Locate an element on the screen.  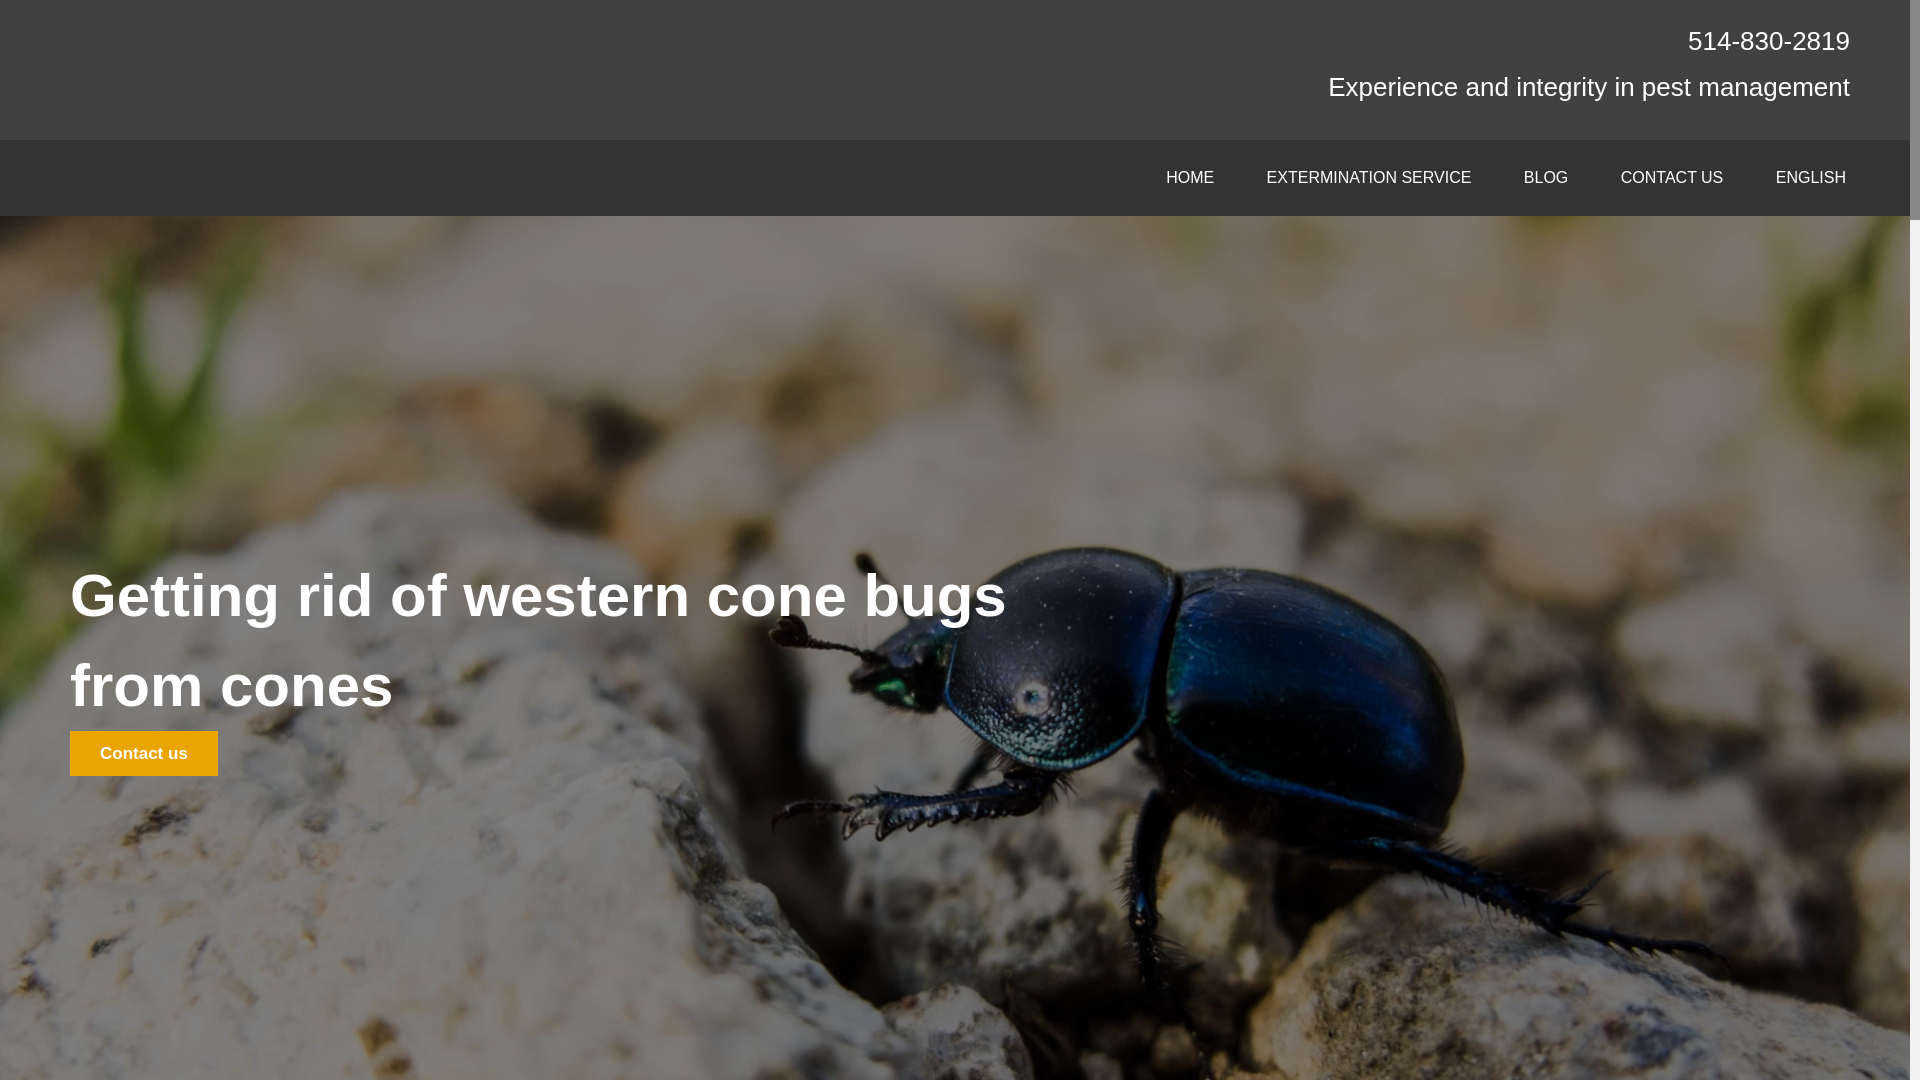
514-830-2819 is located at coordinates (1768, 40).